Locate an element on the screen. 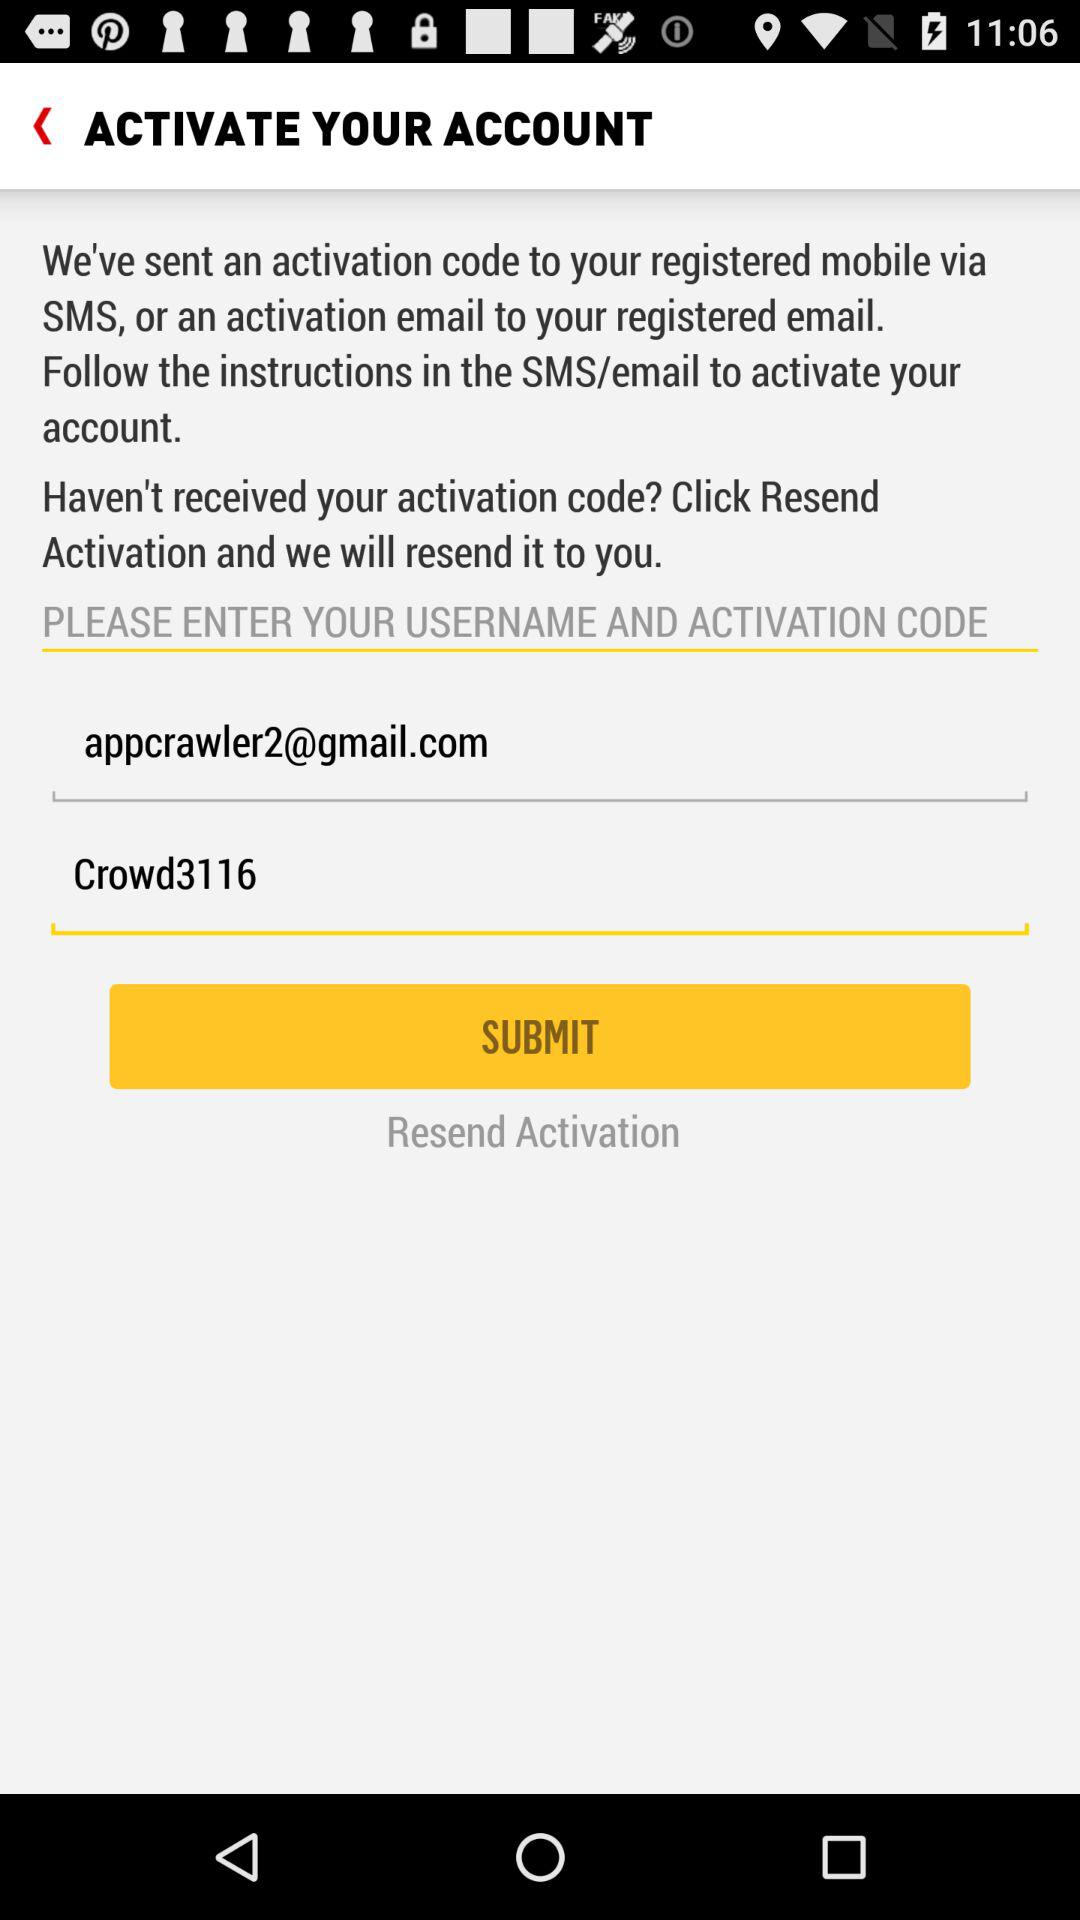 The width and height of the screenshot is (1080, 1920). press icon above resend activation item is located at coordinates (540, 1036).